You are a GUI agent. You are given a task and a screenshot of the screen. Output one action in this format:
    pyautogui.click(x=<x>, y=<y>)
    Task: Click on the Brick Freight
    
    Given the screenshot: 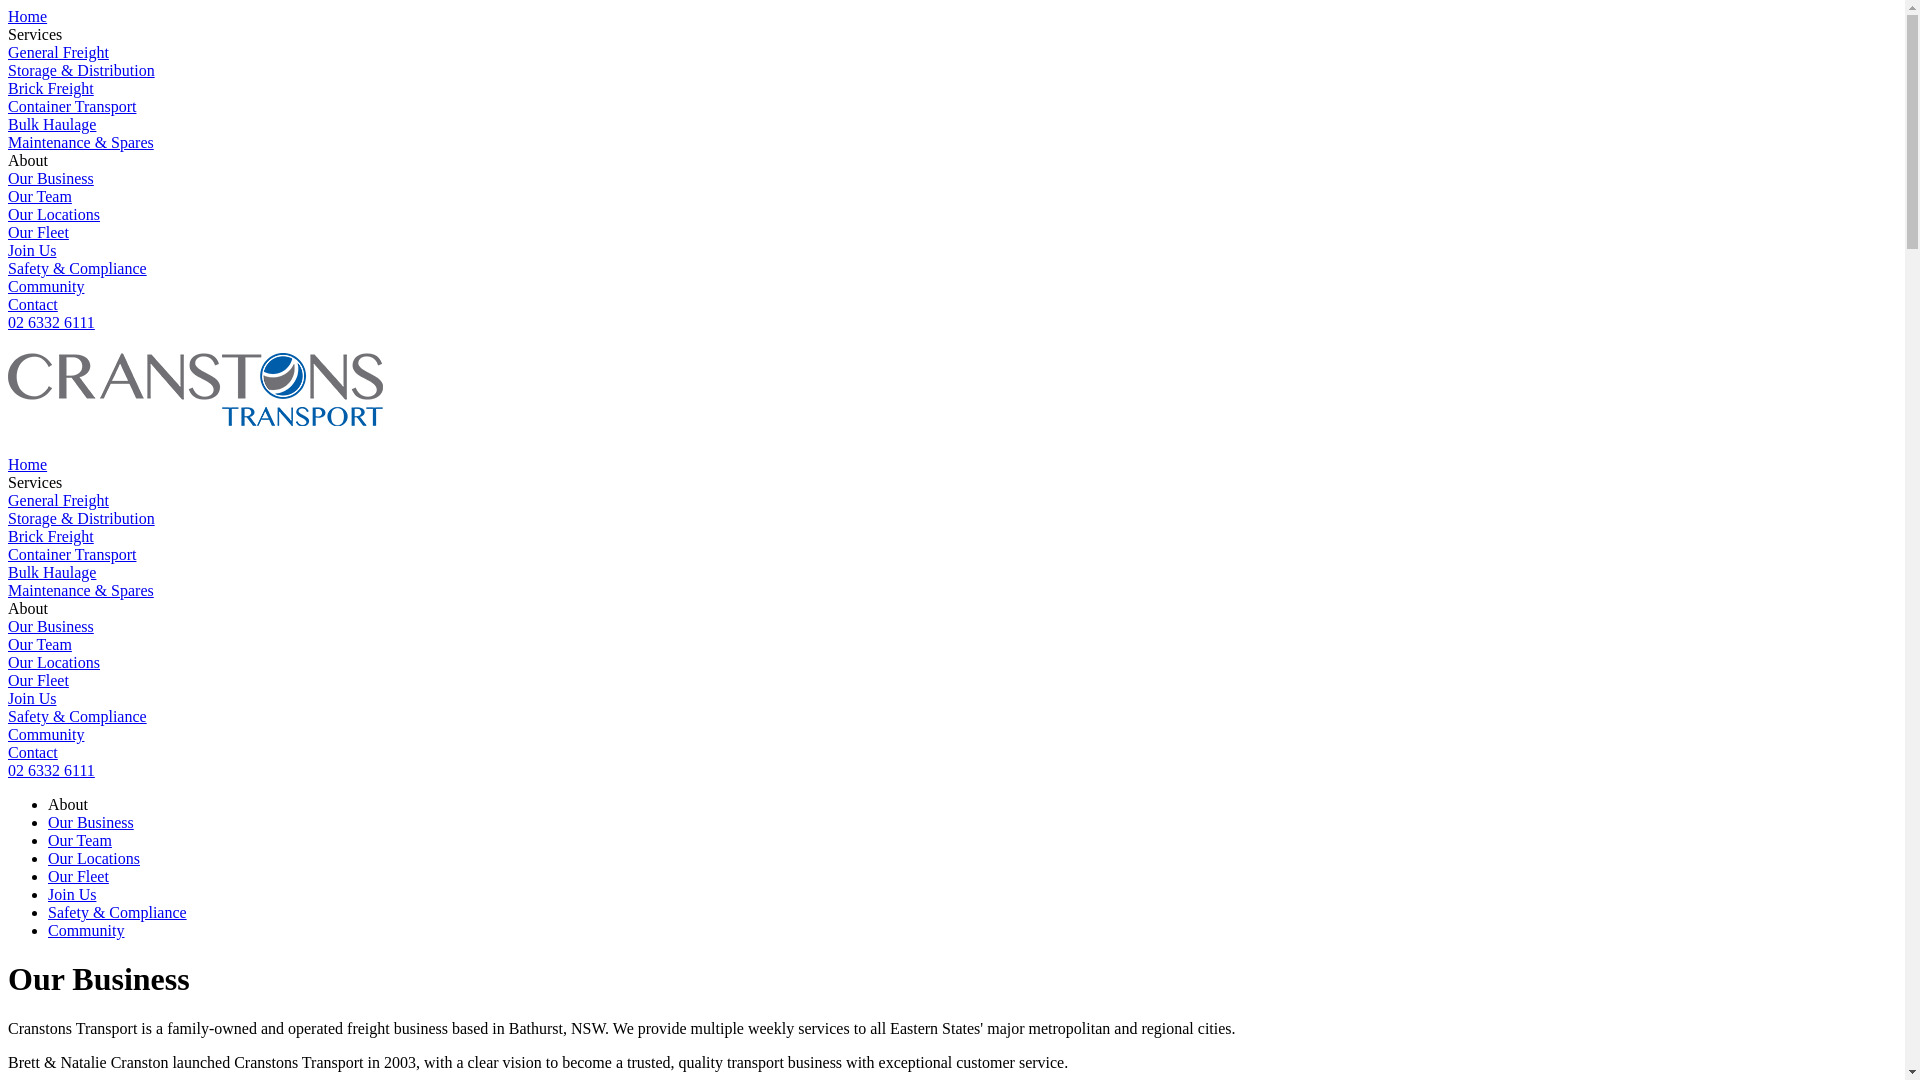 What is the action you would take?
    pyautogui.click(x=51, y=536)
    